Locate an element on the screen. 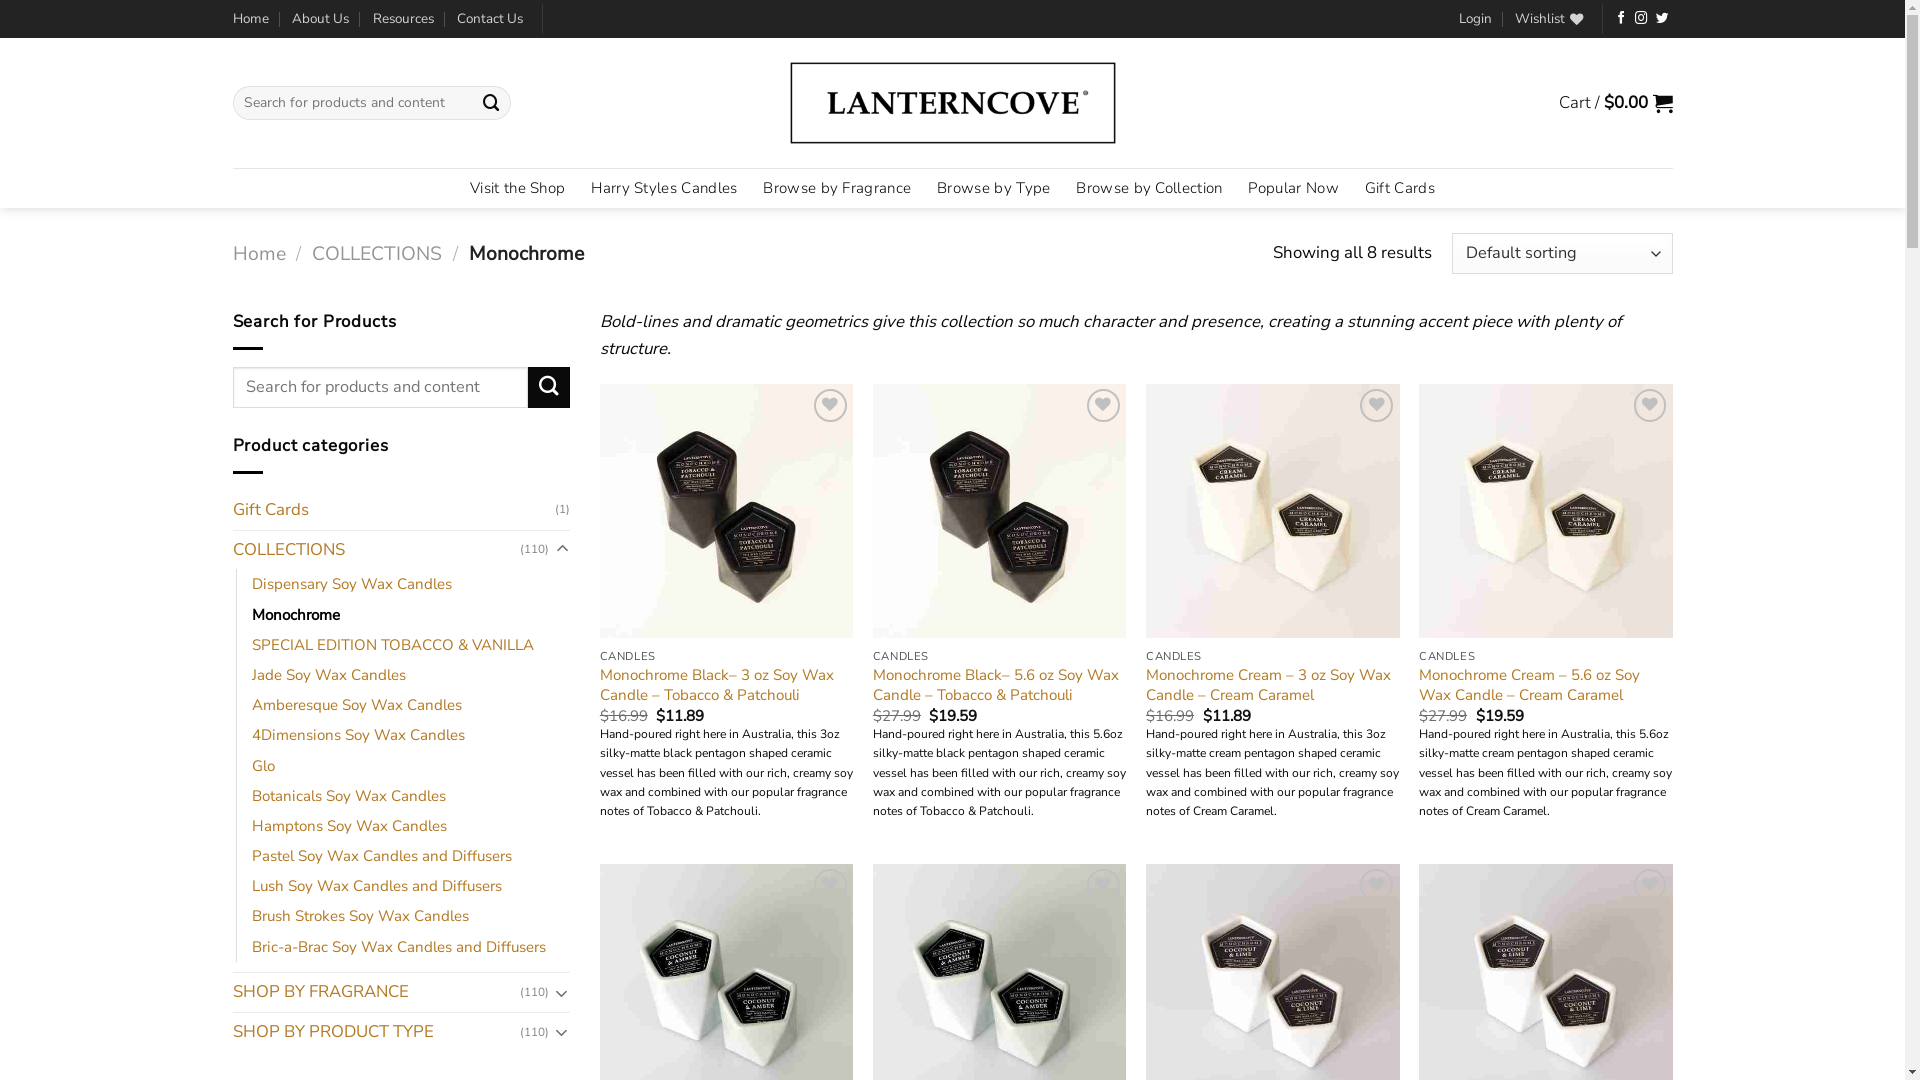 The height and width of the screenshot is (1080, 1920). Dispensary Soy Wax Candles is located at coordinates (352, 584).